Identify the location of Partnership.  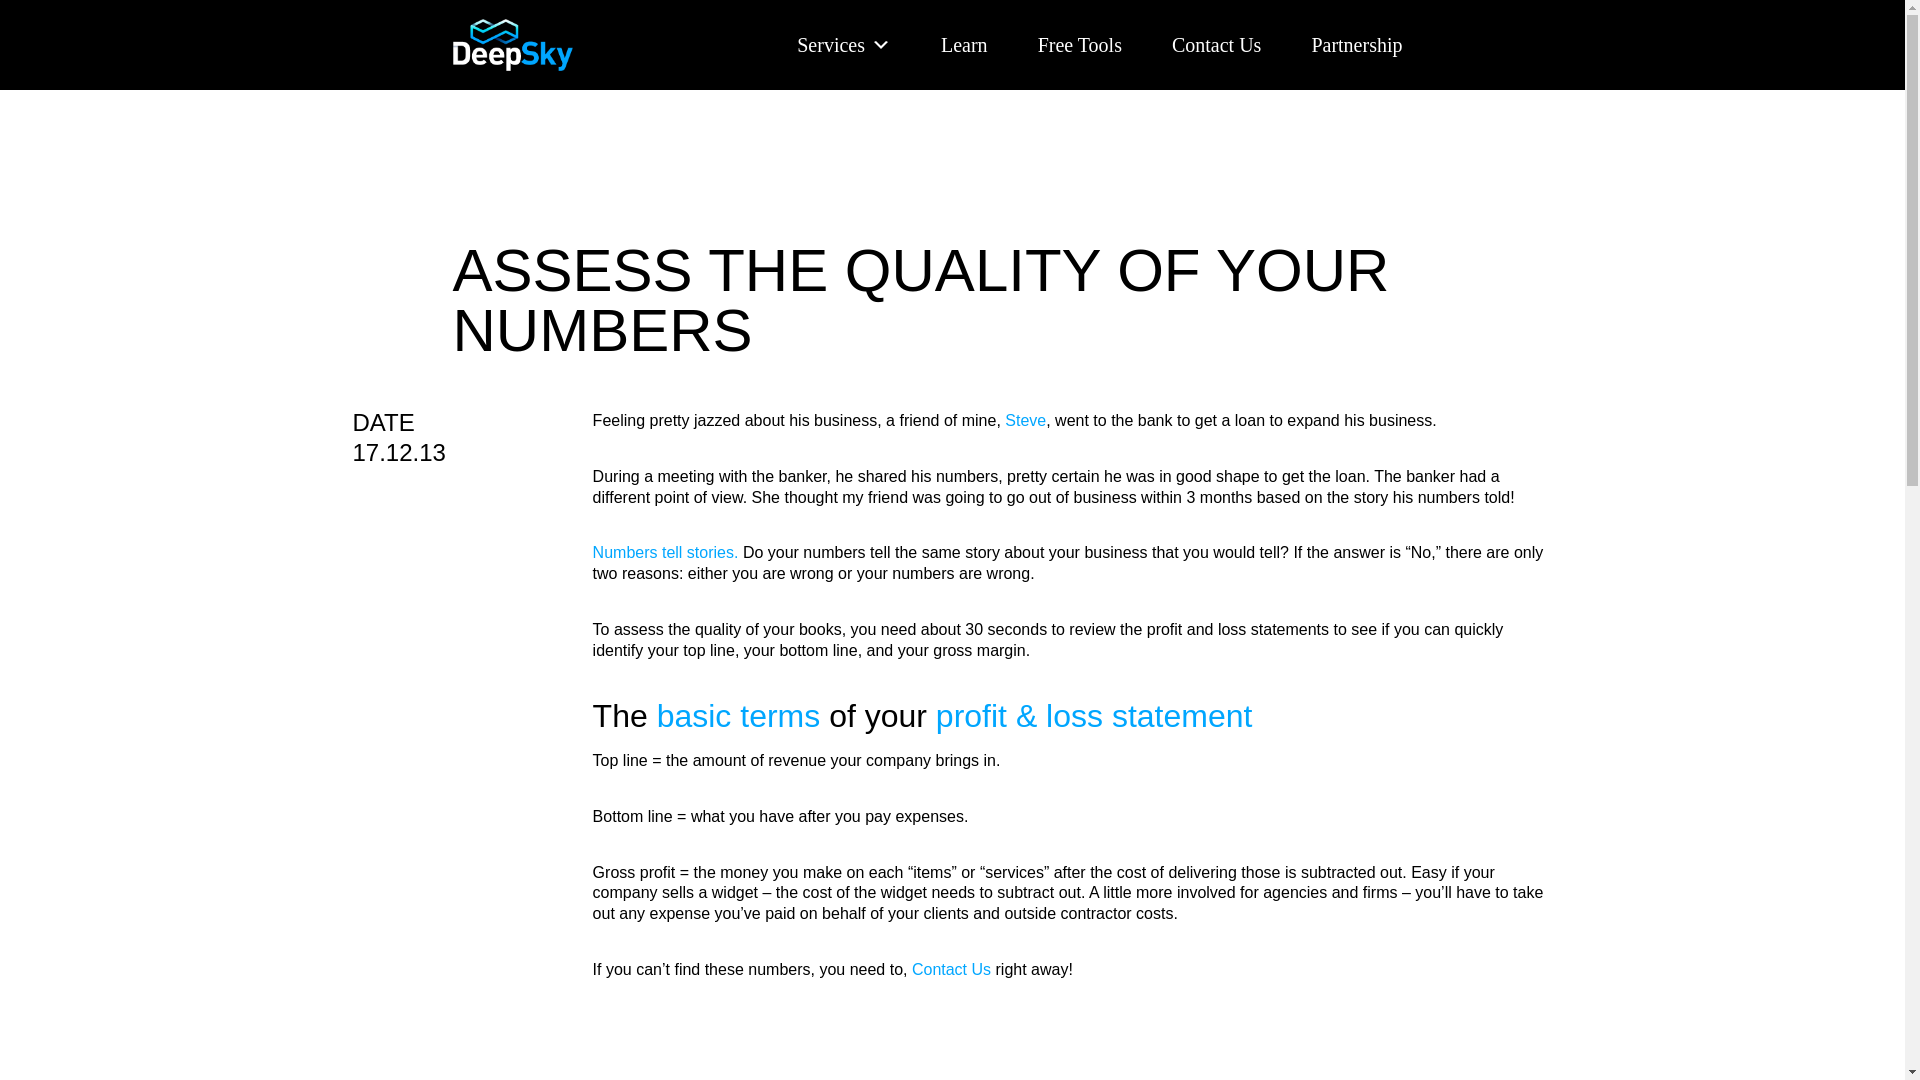
(1356, 24).